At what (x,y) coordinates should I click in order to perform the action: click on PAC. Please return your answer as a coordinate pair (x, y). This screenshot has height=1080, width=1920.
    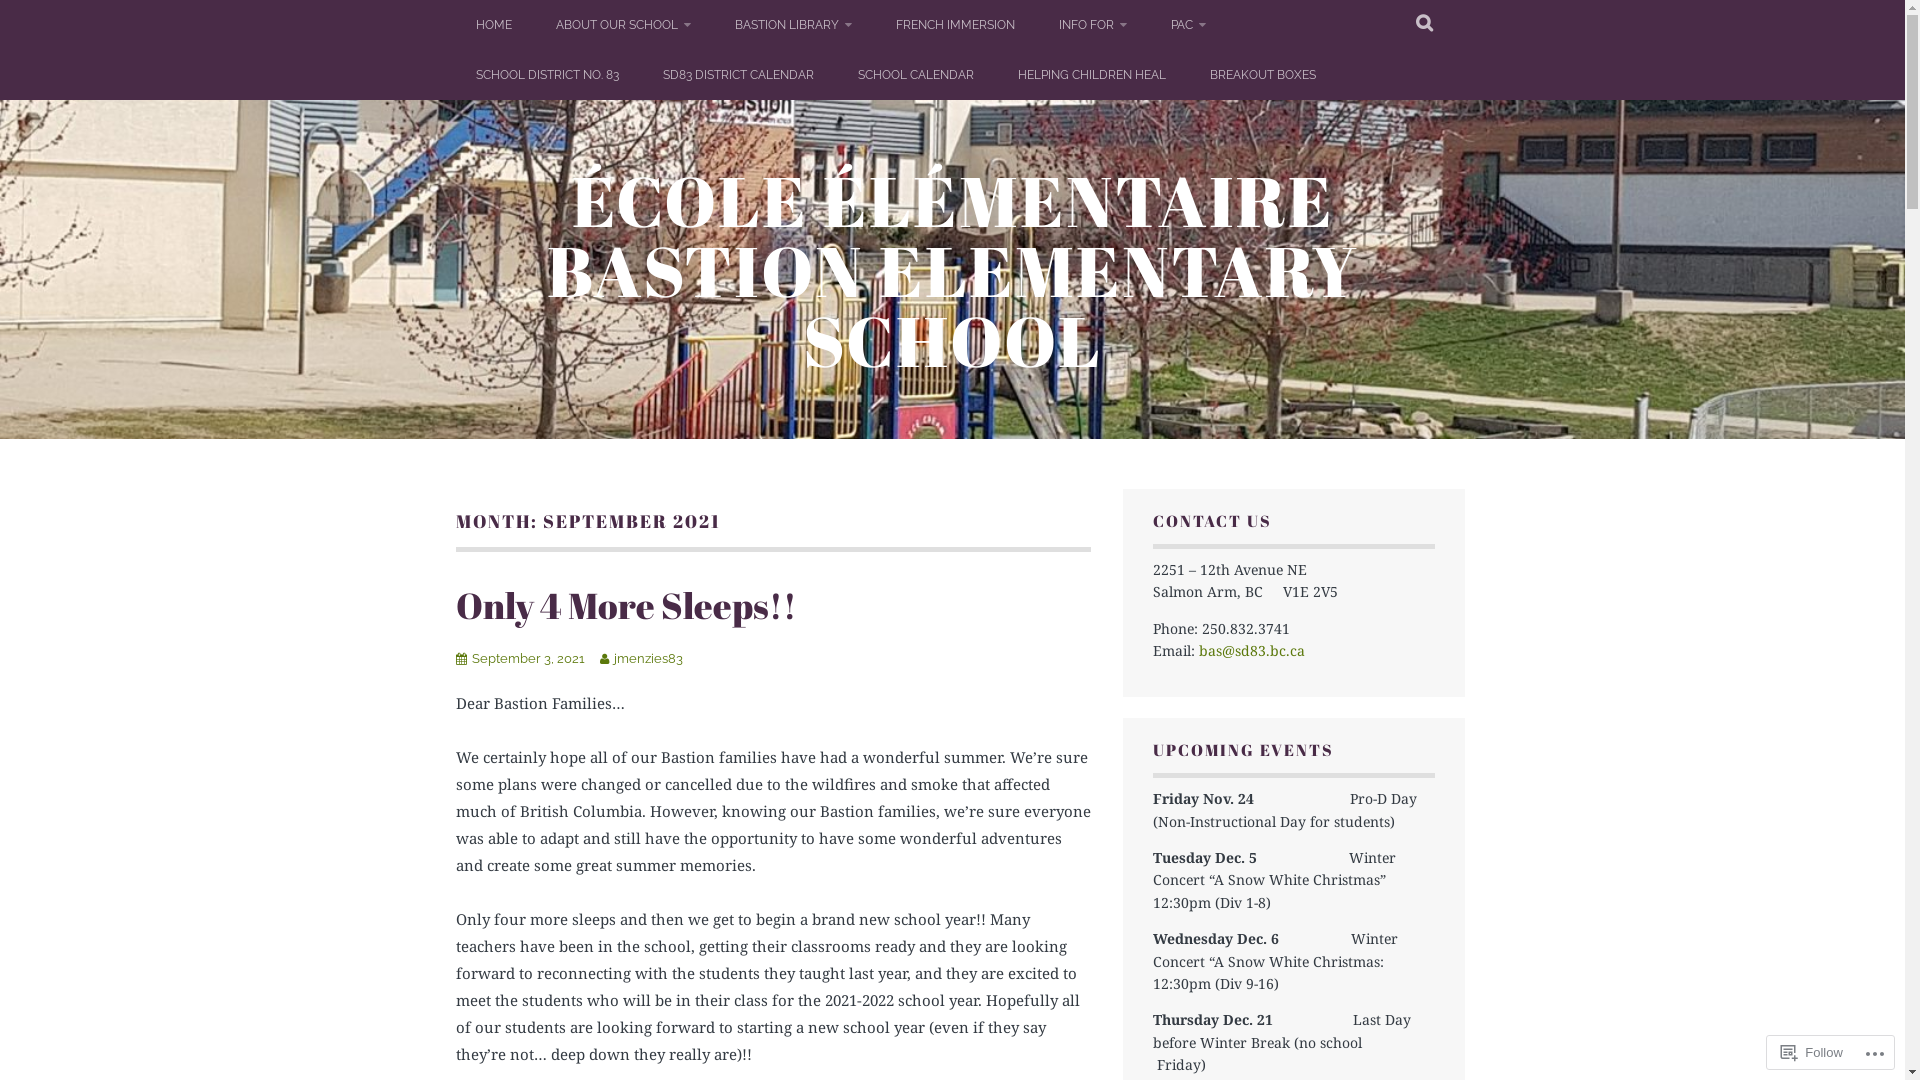
    Looking at the image, I should click on (1188, 25).